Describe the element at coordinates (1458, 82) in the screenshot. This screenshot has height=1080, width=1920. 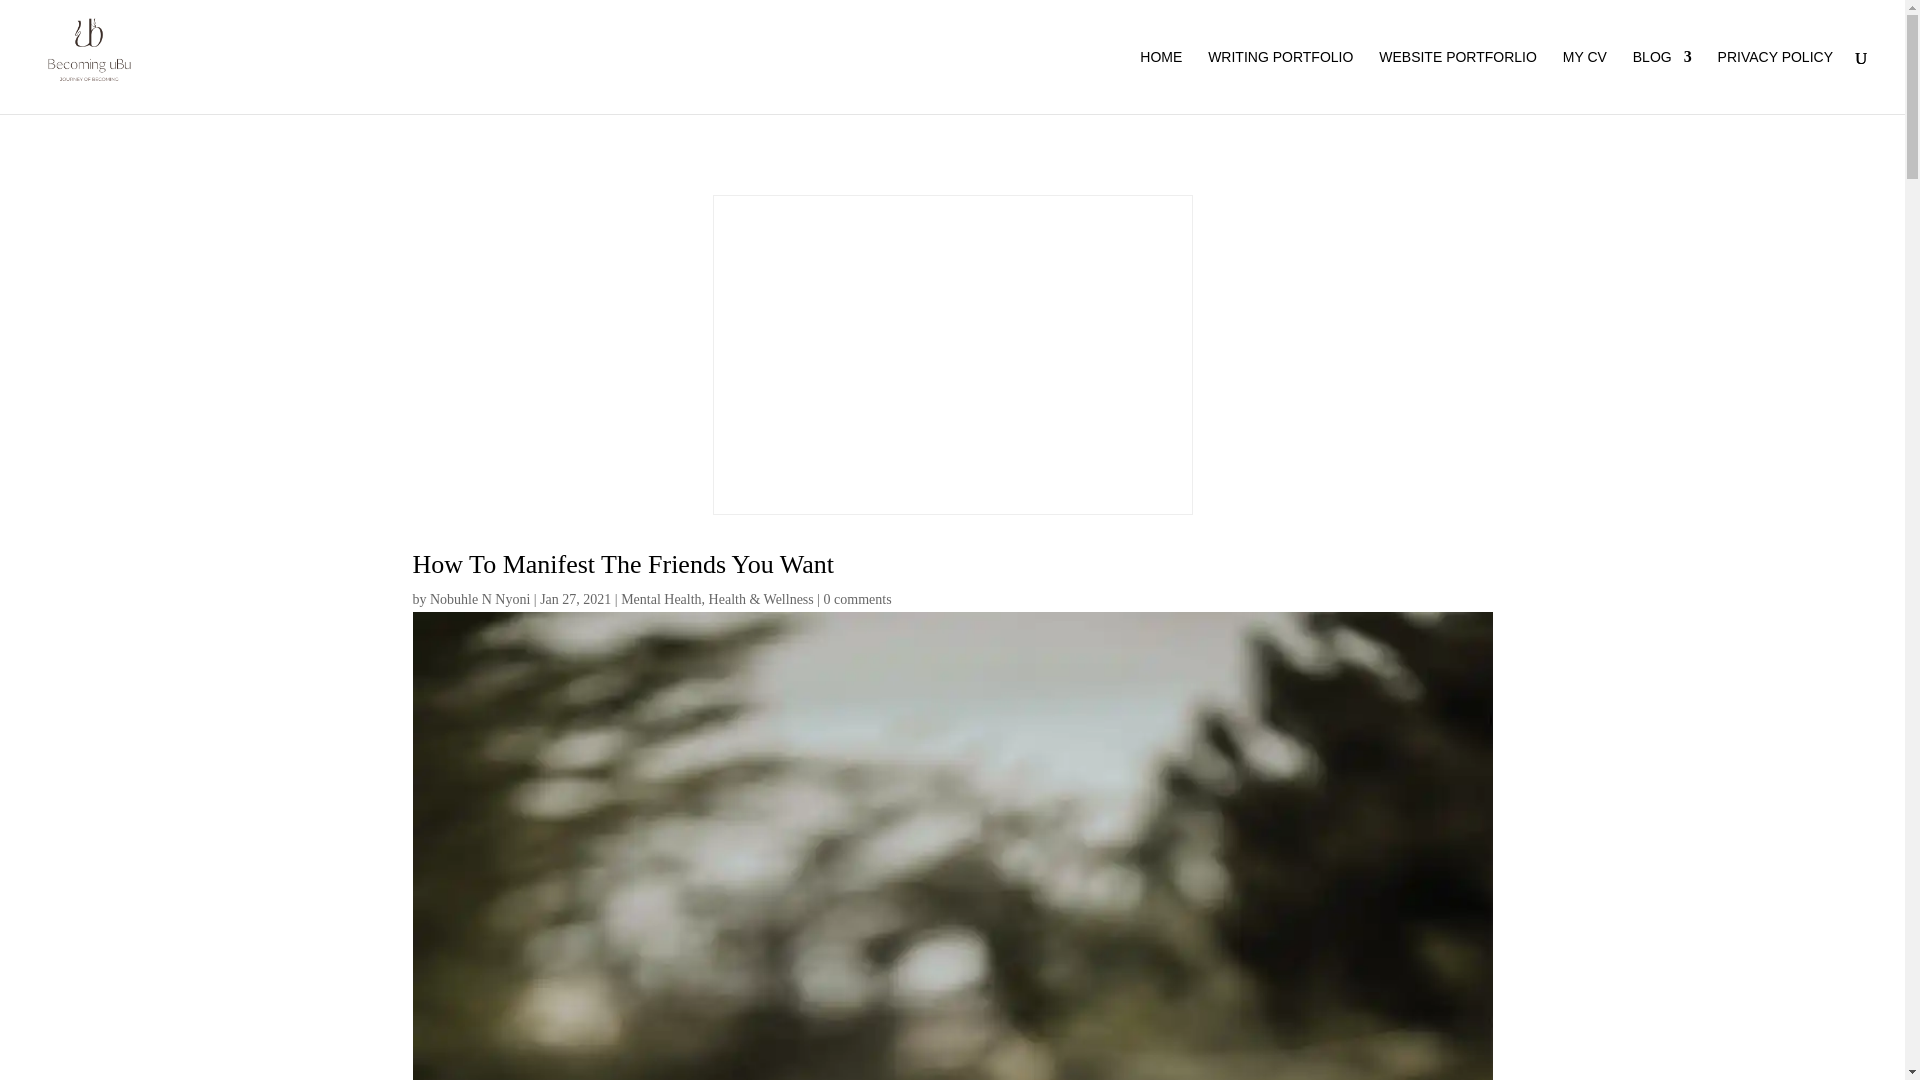
I see `WEBSITE PORTFORLIO` at that location.